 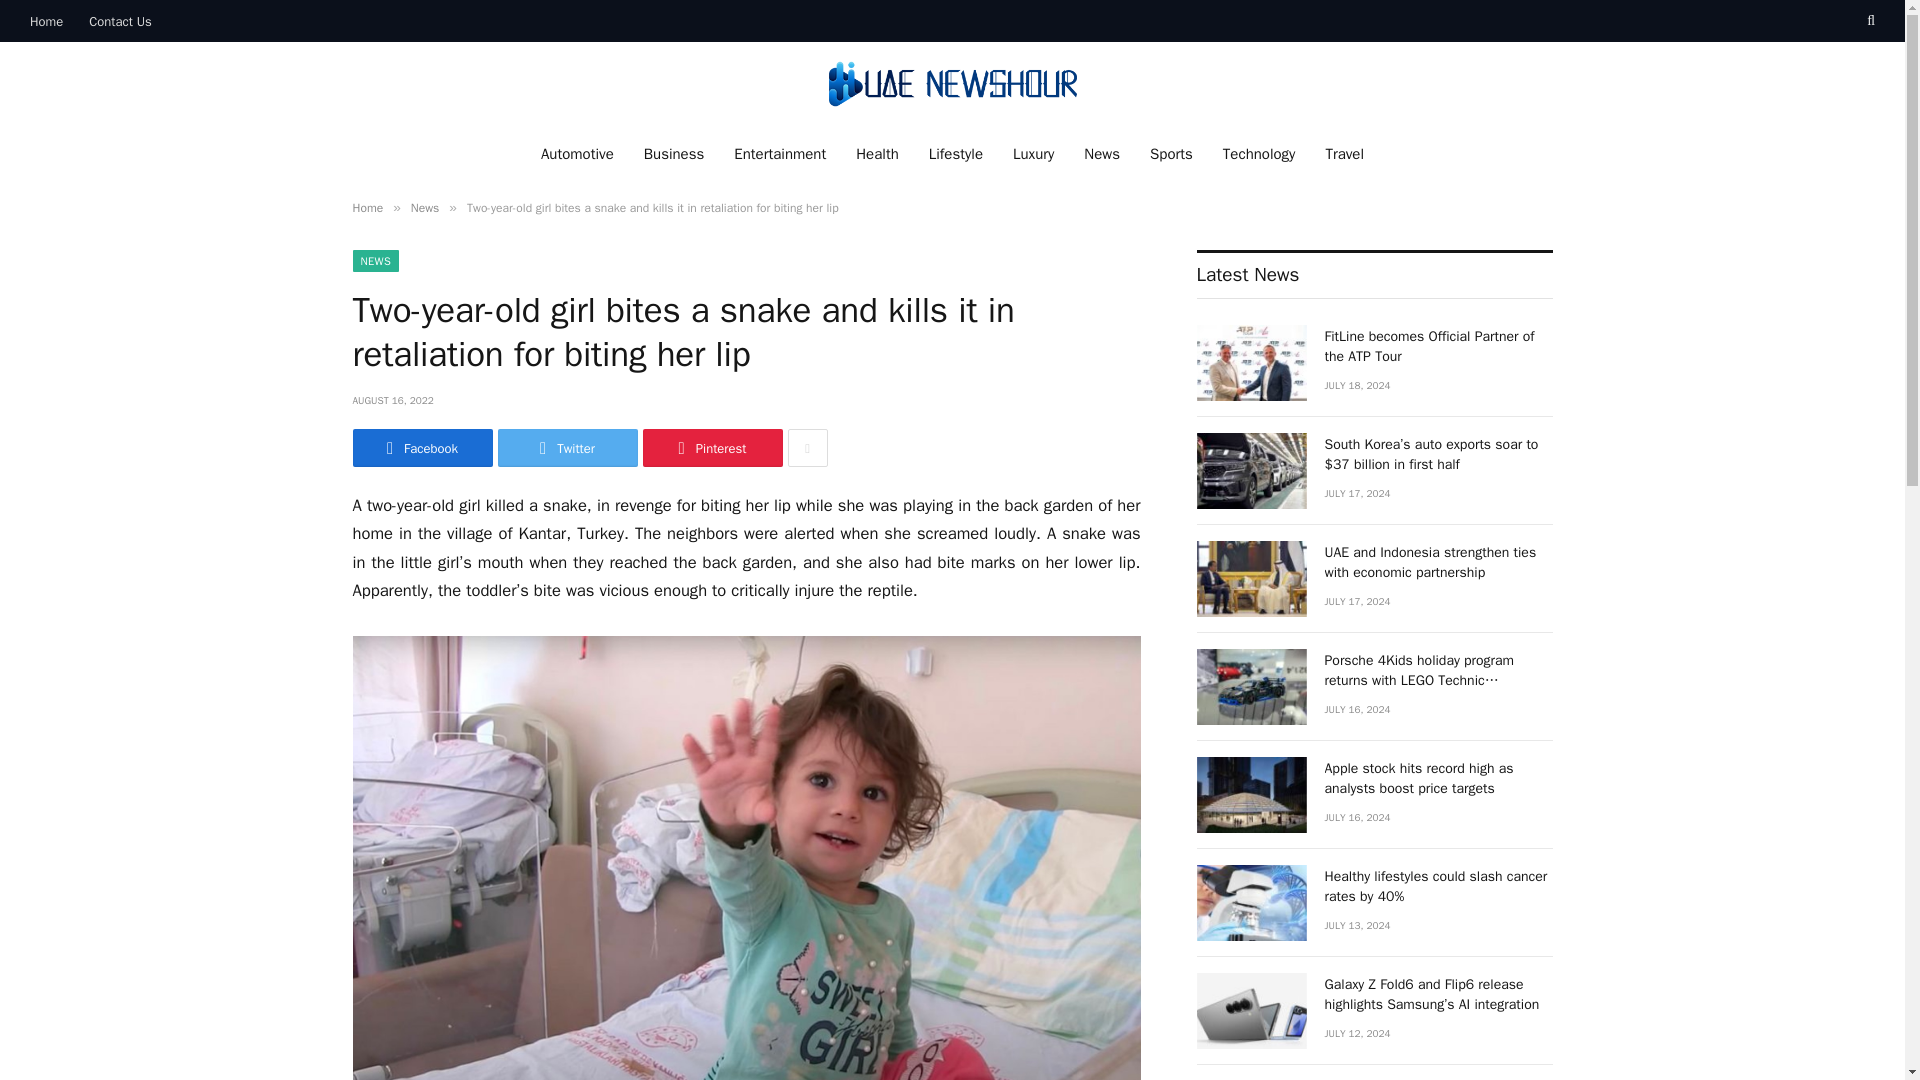 What do you see at coordinates (421, 447) in the screenshot?
I see `Share on Facebook` at bounding box center [421, 447].